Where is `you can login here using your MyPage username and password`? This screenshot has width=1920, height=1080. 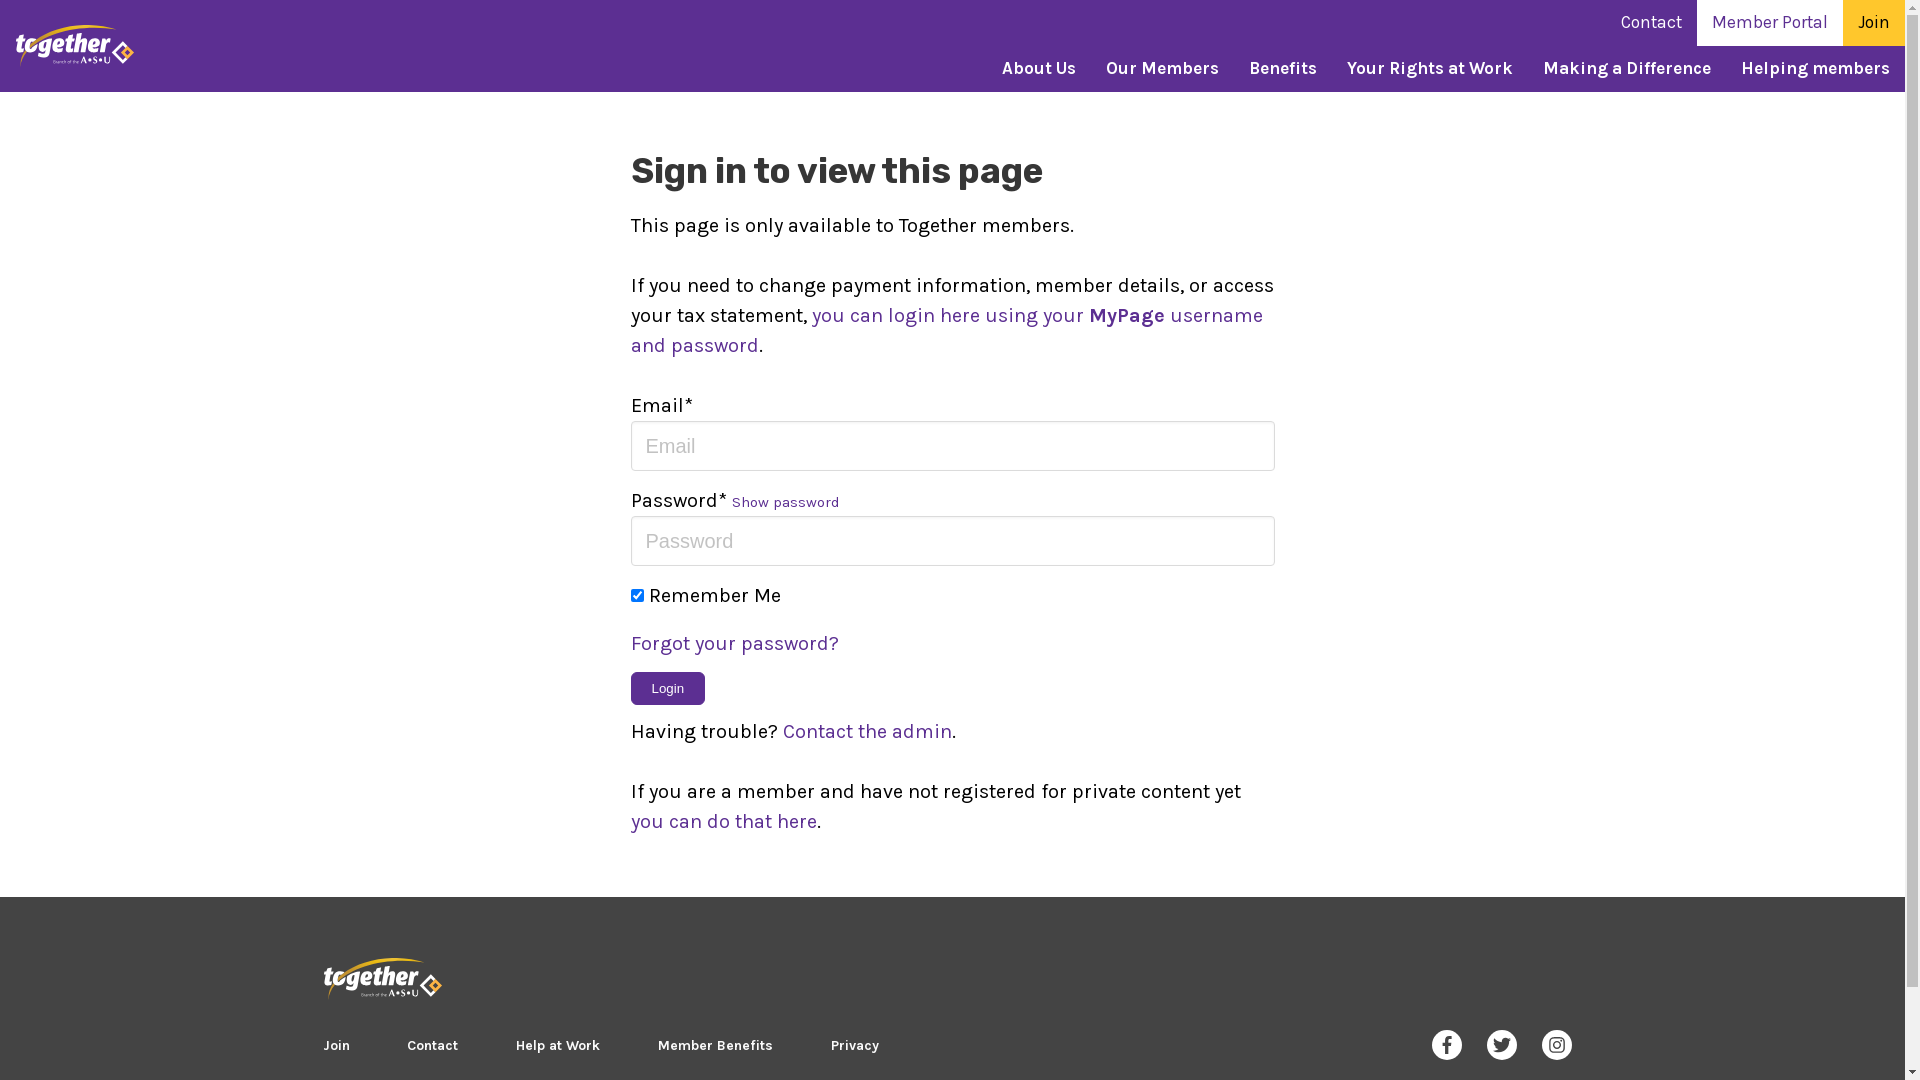
you can login here using your MyPage username and password is located at coordinates (946, 330).